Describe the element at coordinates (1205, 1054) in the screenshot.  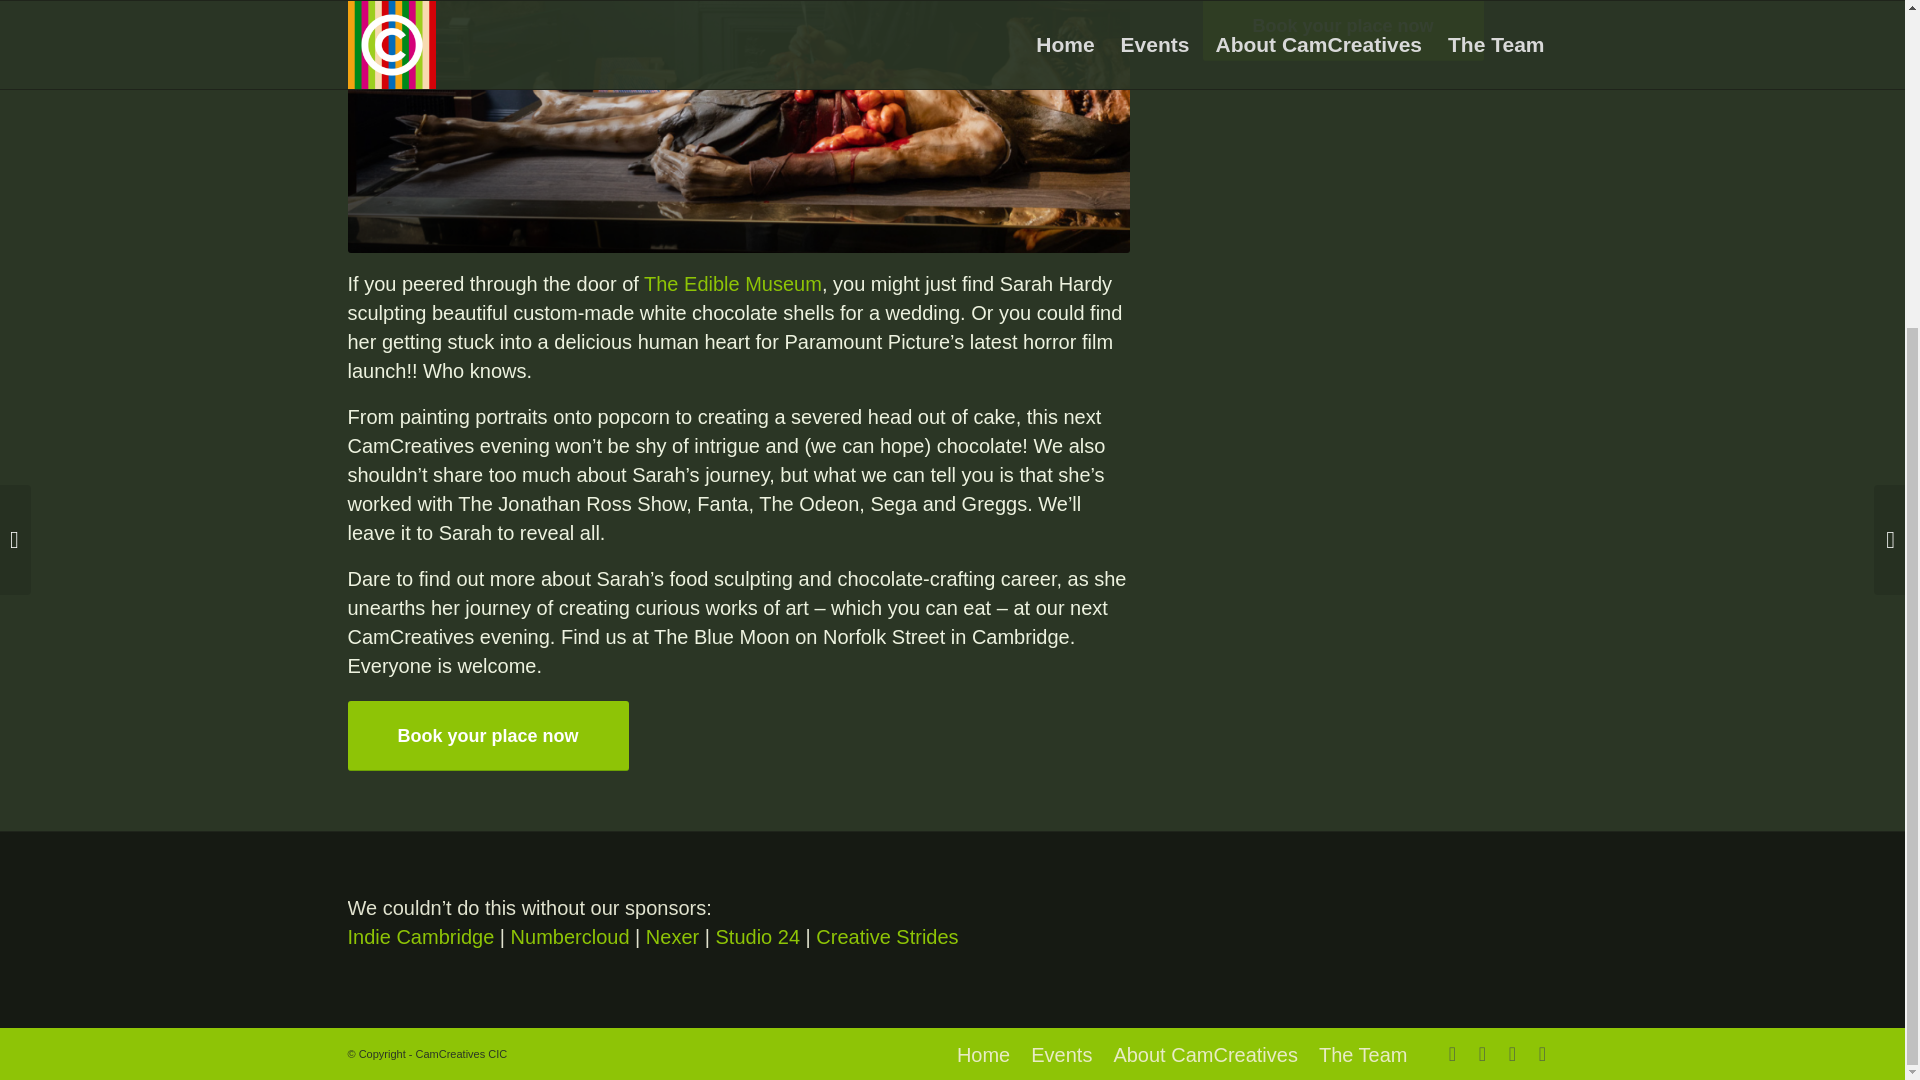
I see `About CamCreatives` at that location.